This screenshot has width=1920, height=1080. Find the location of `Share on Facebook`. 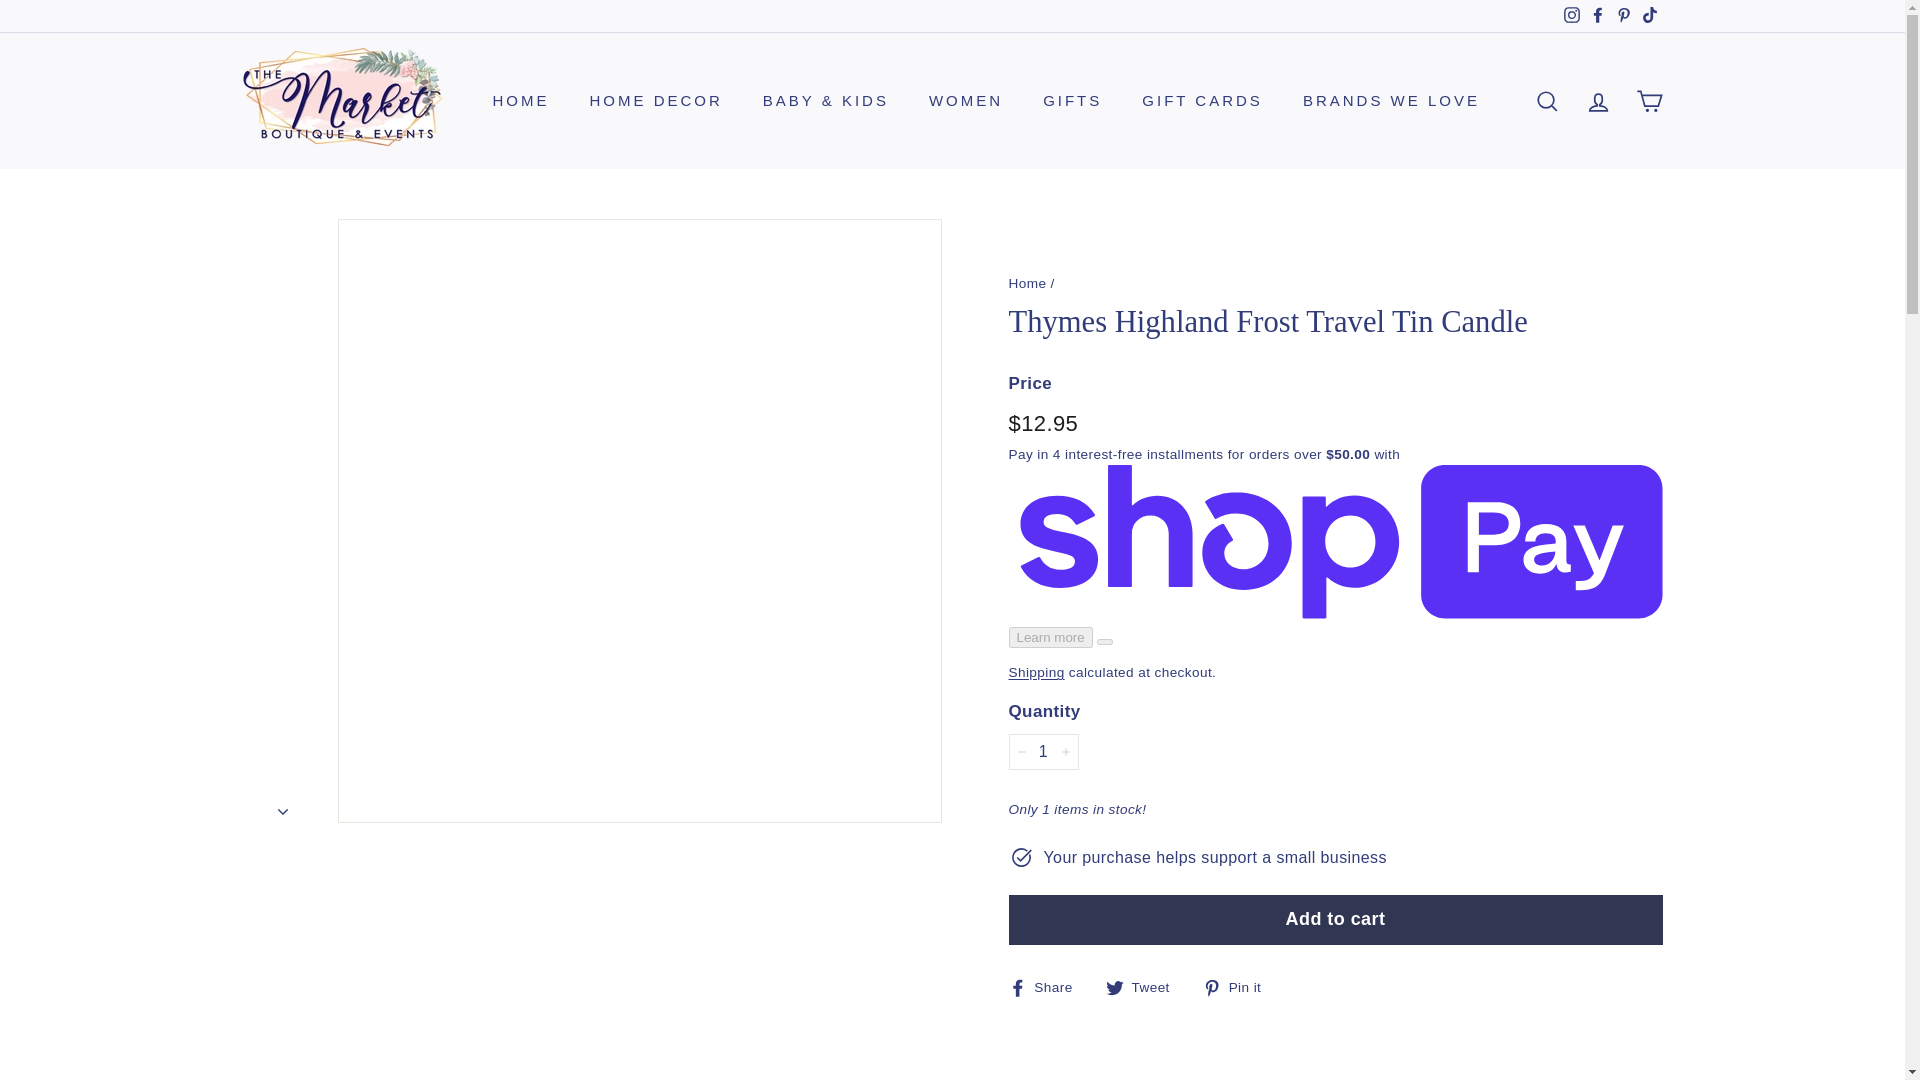

Share on Facebook is located at coordinates (1047, 987).